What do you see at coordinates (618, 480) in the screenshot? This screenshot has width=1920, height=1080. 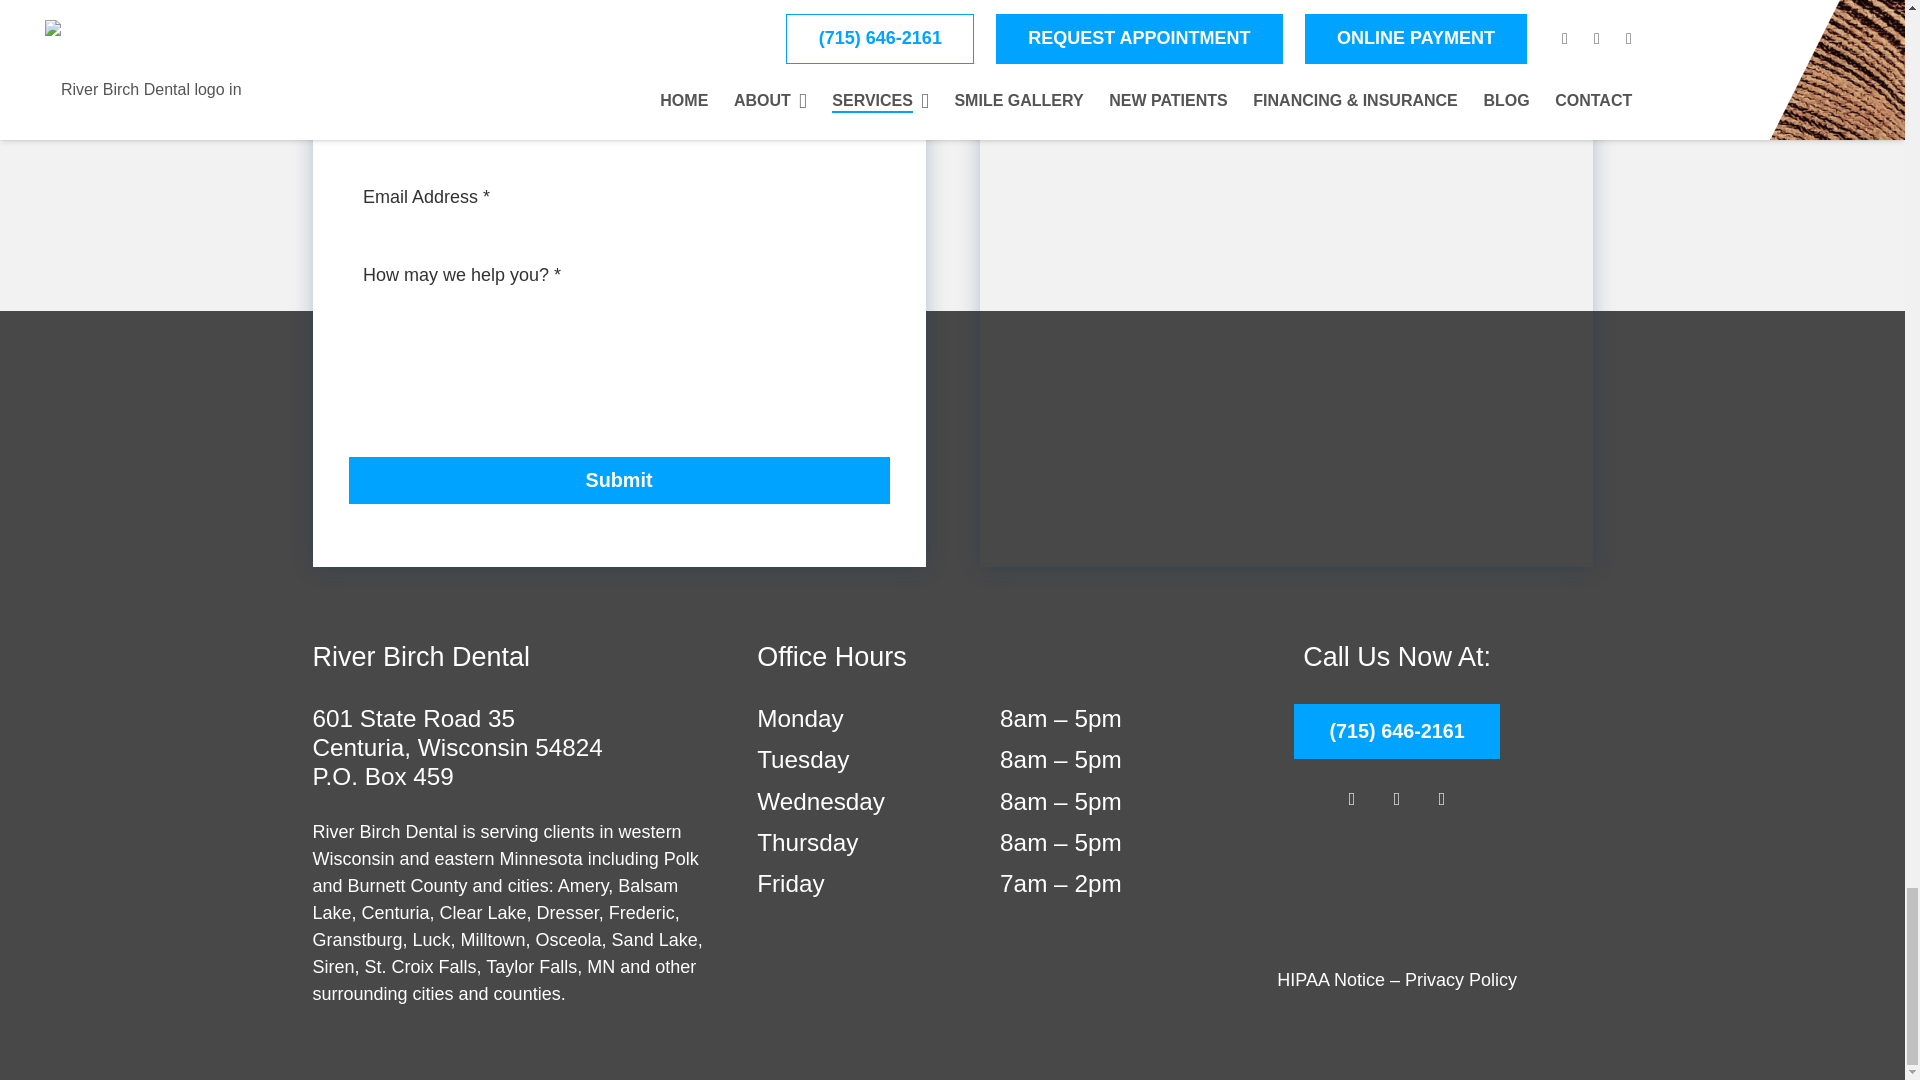 I see `Submit` at bounding box center [618, 480].